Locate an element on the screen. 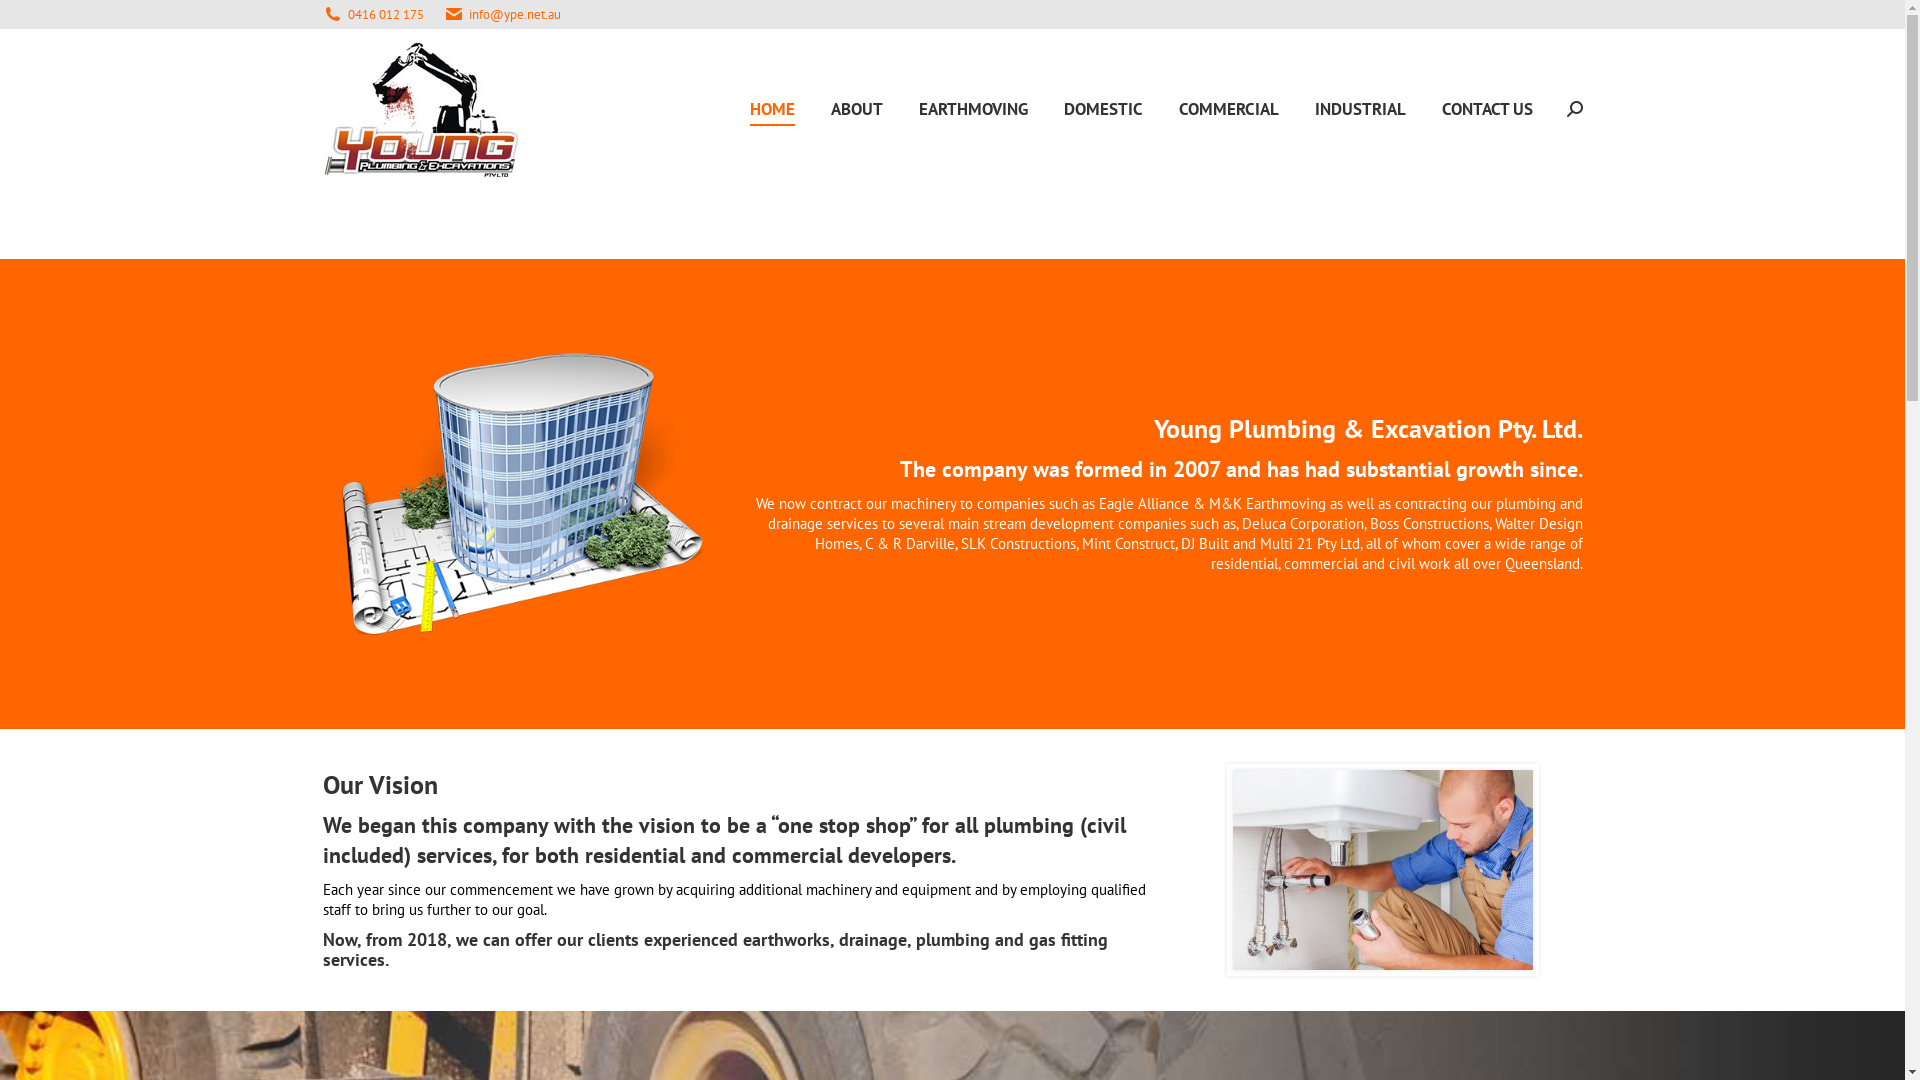 This screenshot has width=1920, height=1080. about-placeholder-image-002 is located at coordinates (522, 494).